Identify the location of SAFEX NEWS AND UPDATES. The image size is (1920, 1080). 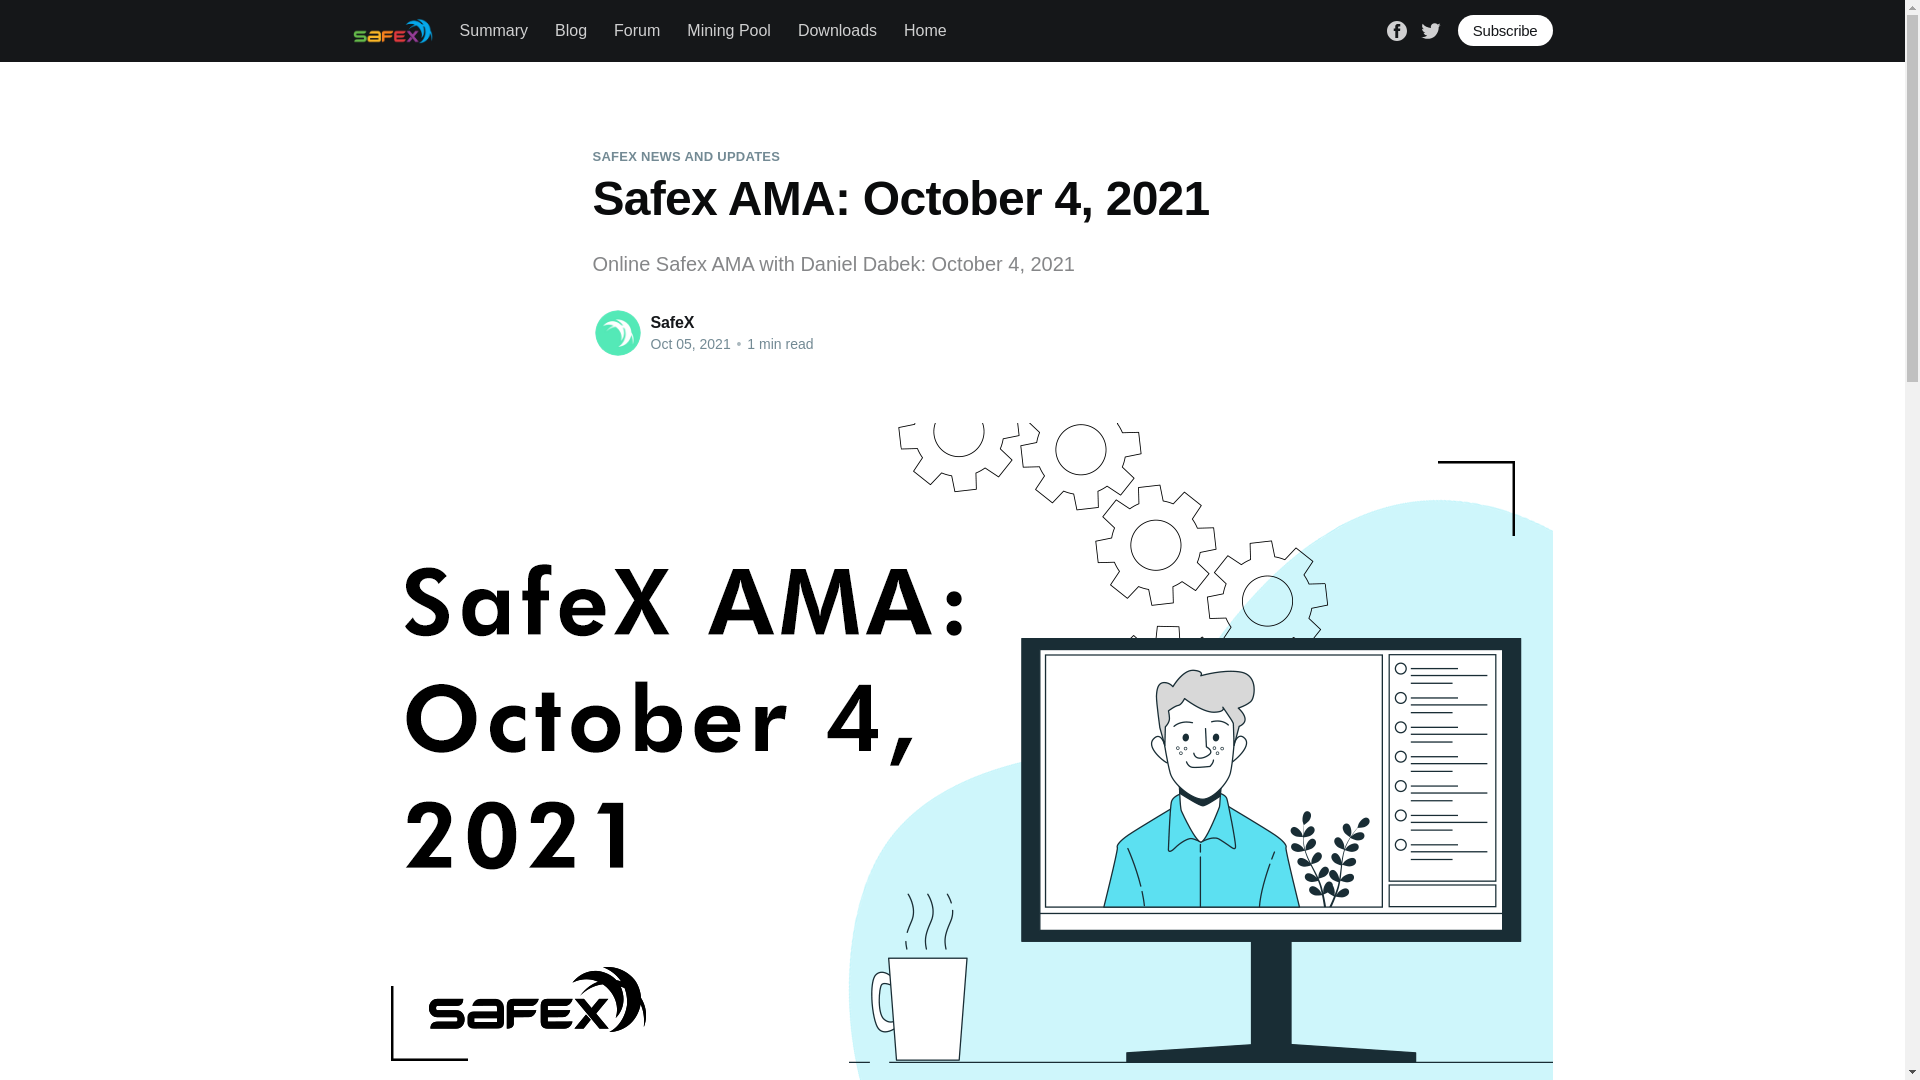
(685, 156).